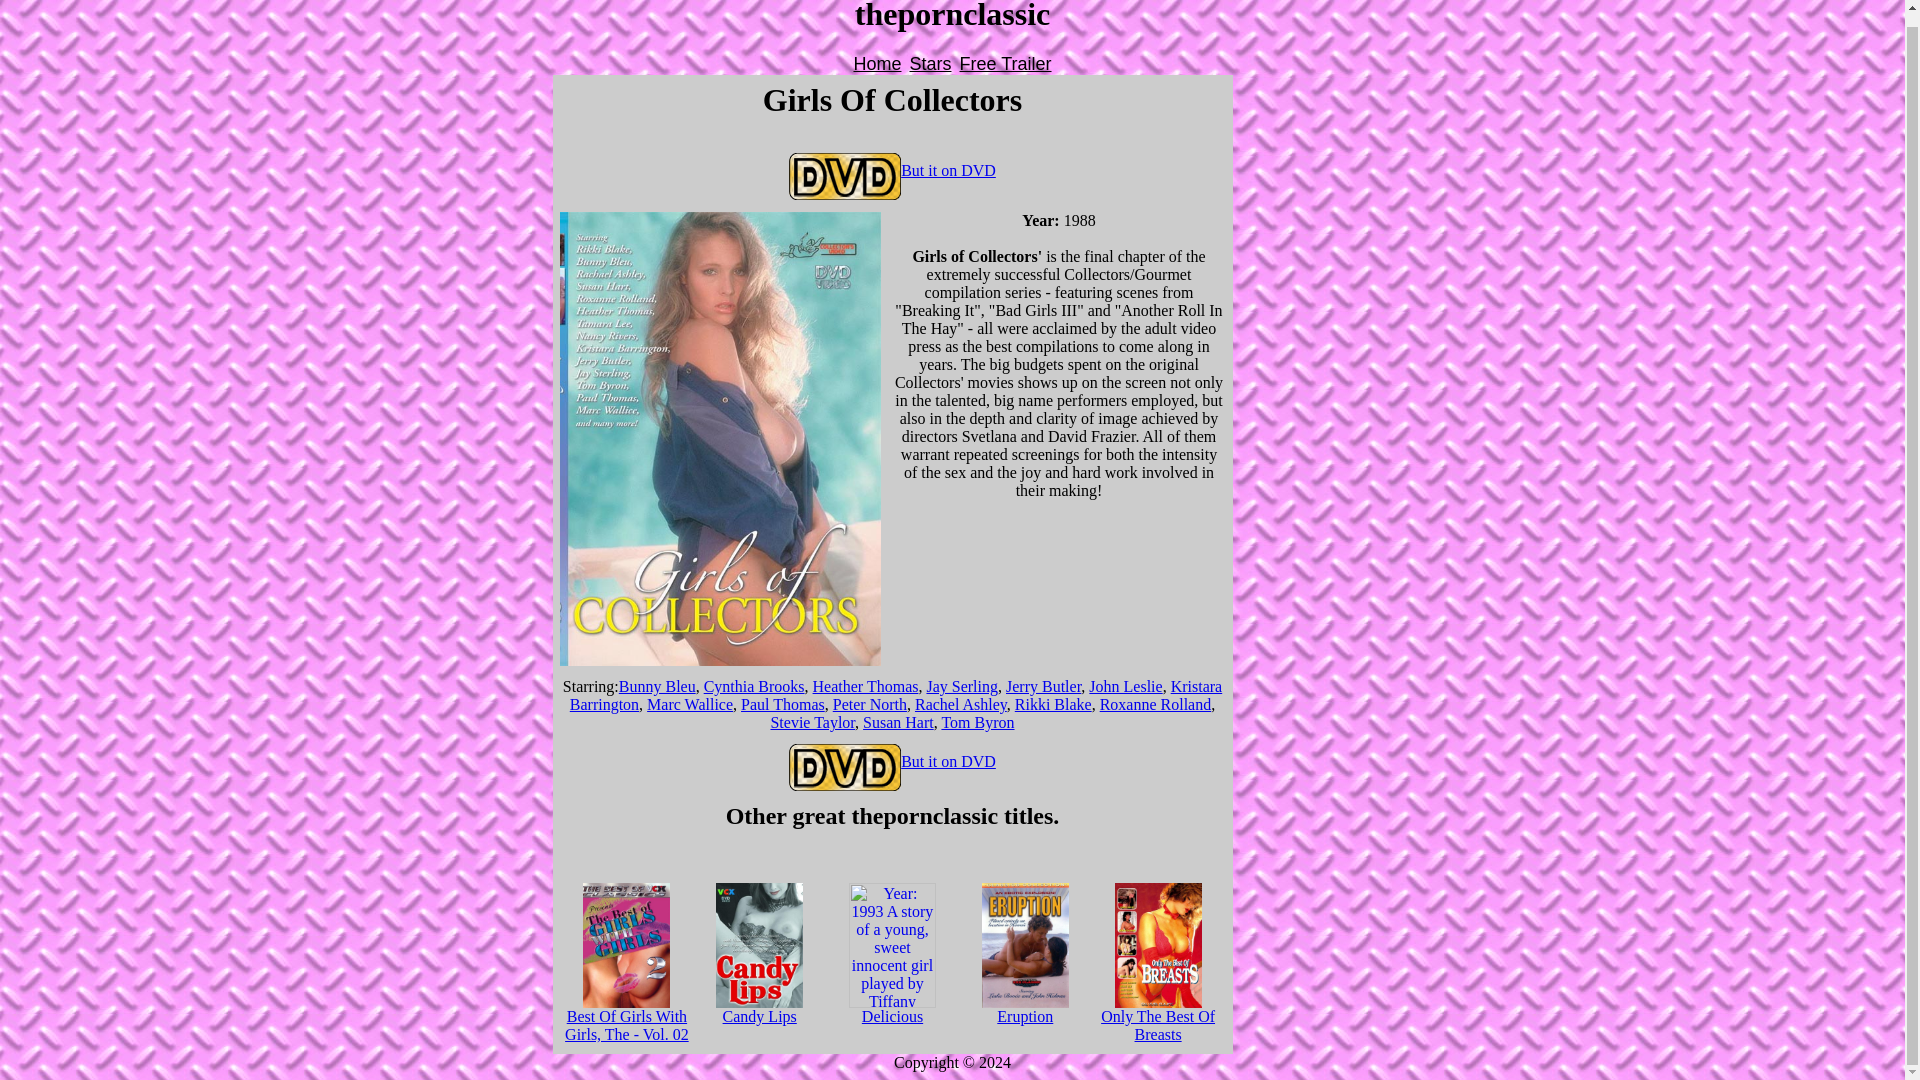 This screenshot has height=1080, width=1920. Describe the element at coordinates (898, 722) in the screenshot. I see `Susan Hart` at that location.